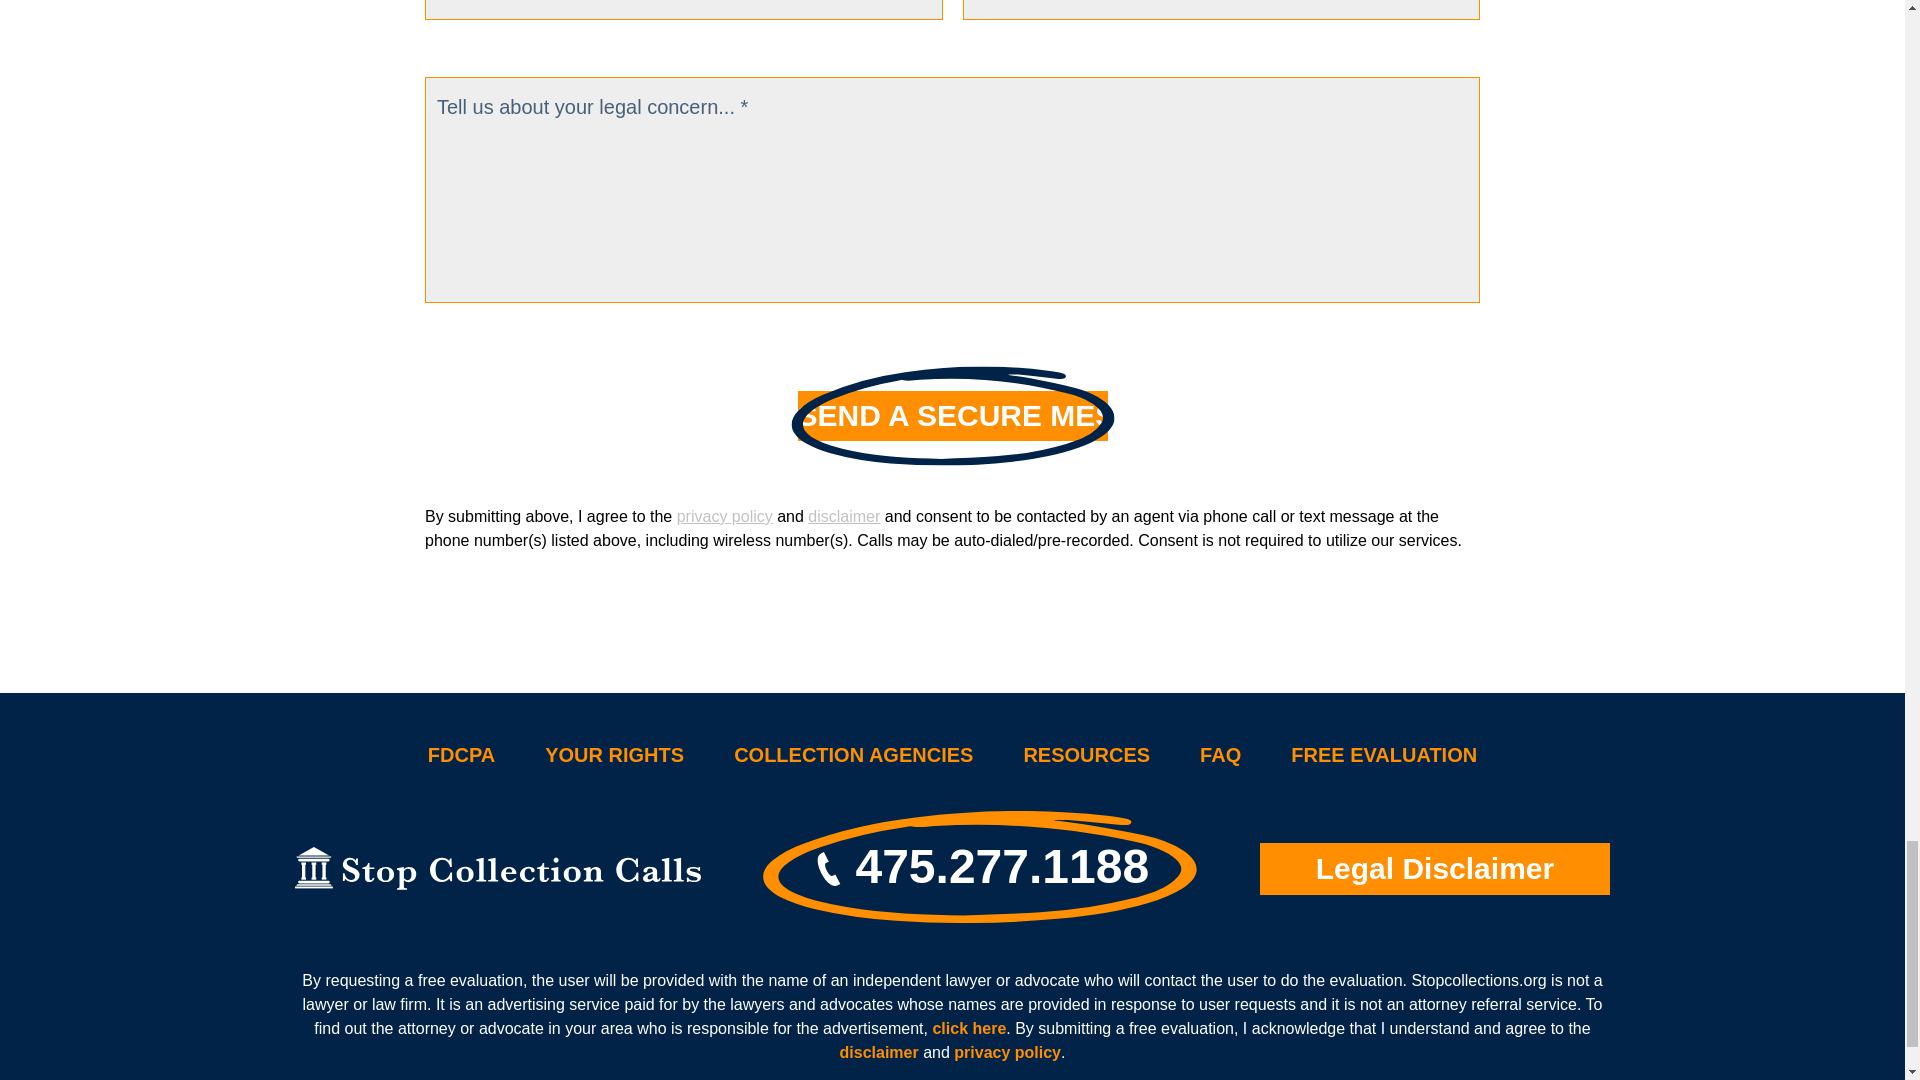 The height and width of the screenshot is (1080, 1920). I want to click on COLLECTION AGENCIES, so click(853, 754).